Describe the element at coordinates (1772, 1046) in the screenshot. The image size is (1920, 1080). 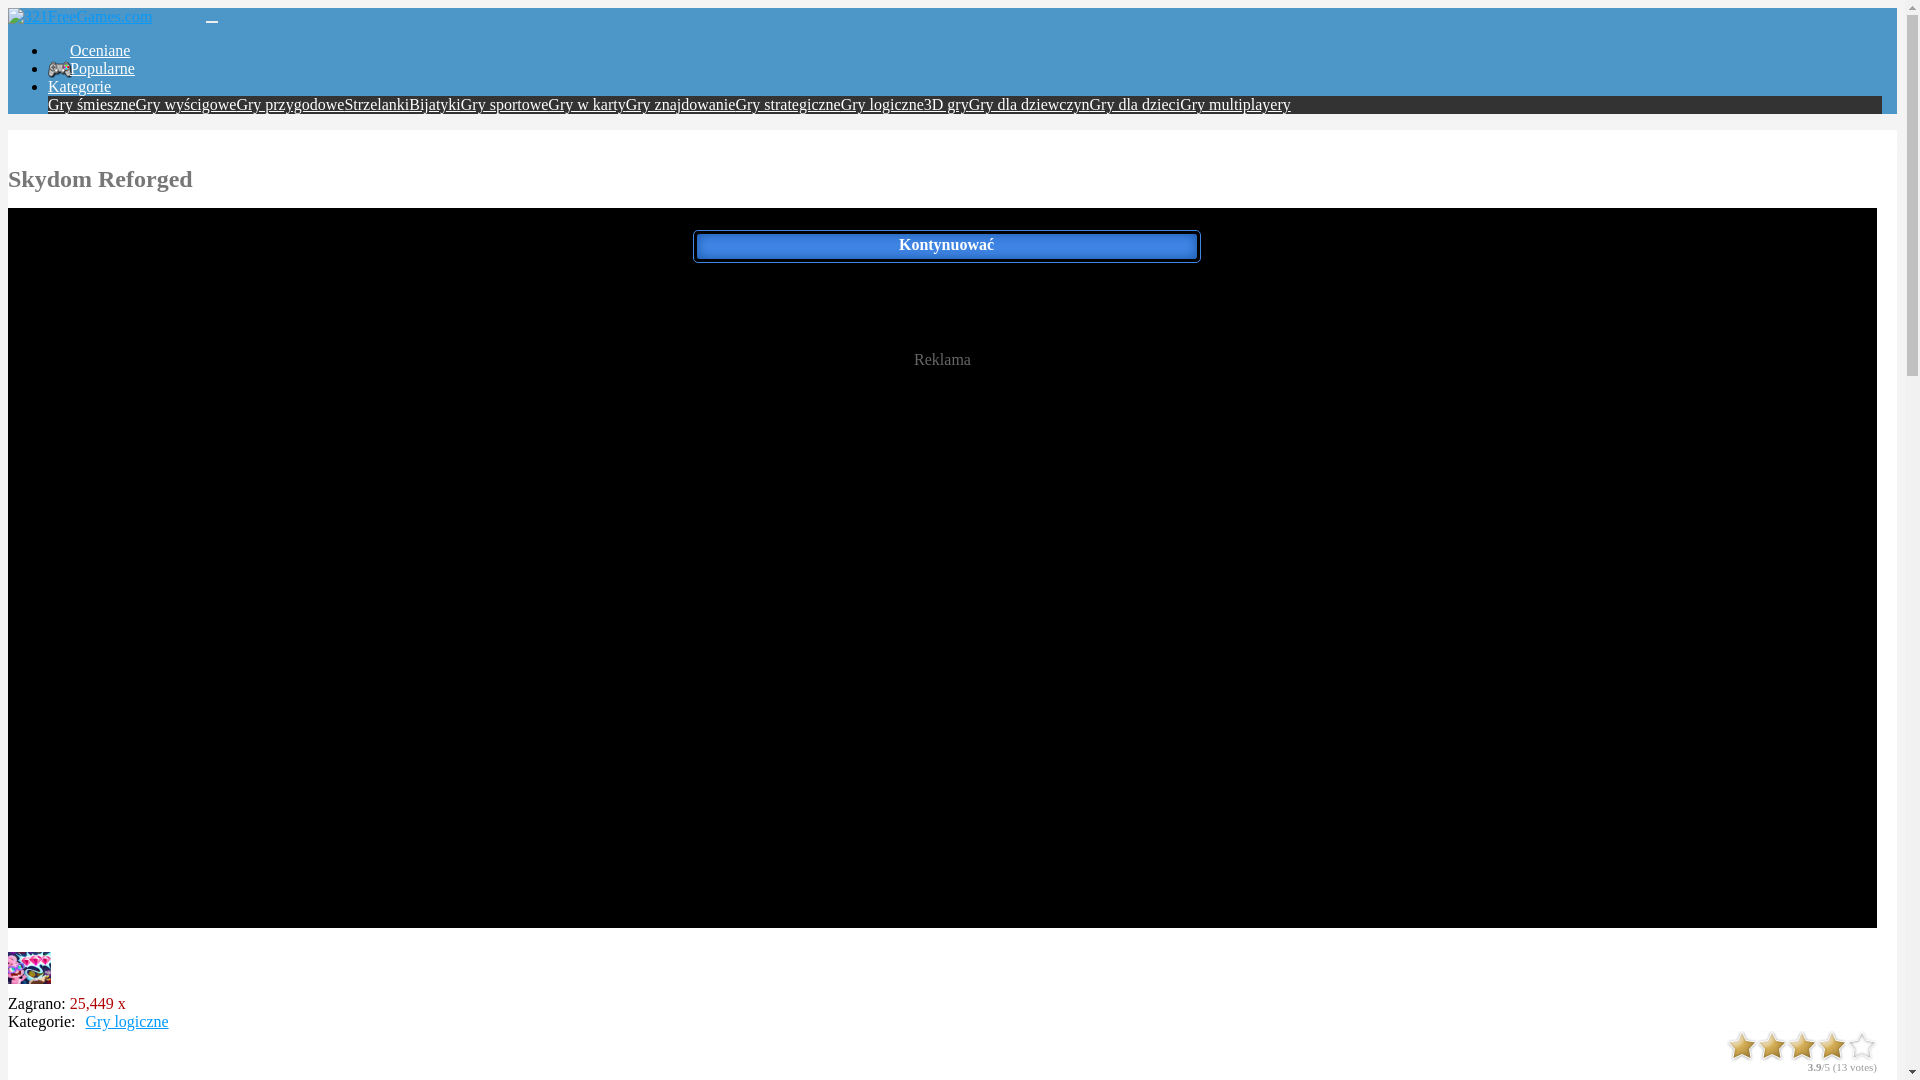
I see `2` at that location.